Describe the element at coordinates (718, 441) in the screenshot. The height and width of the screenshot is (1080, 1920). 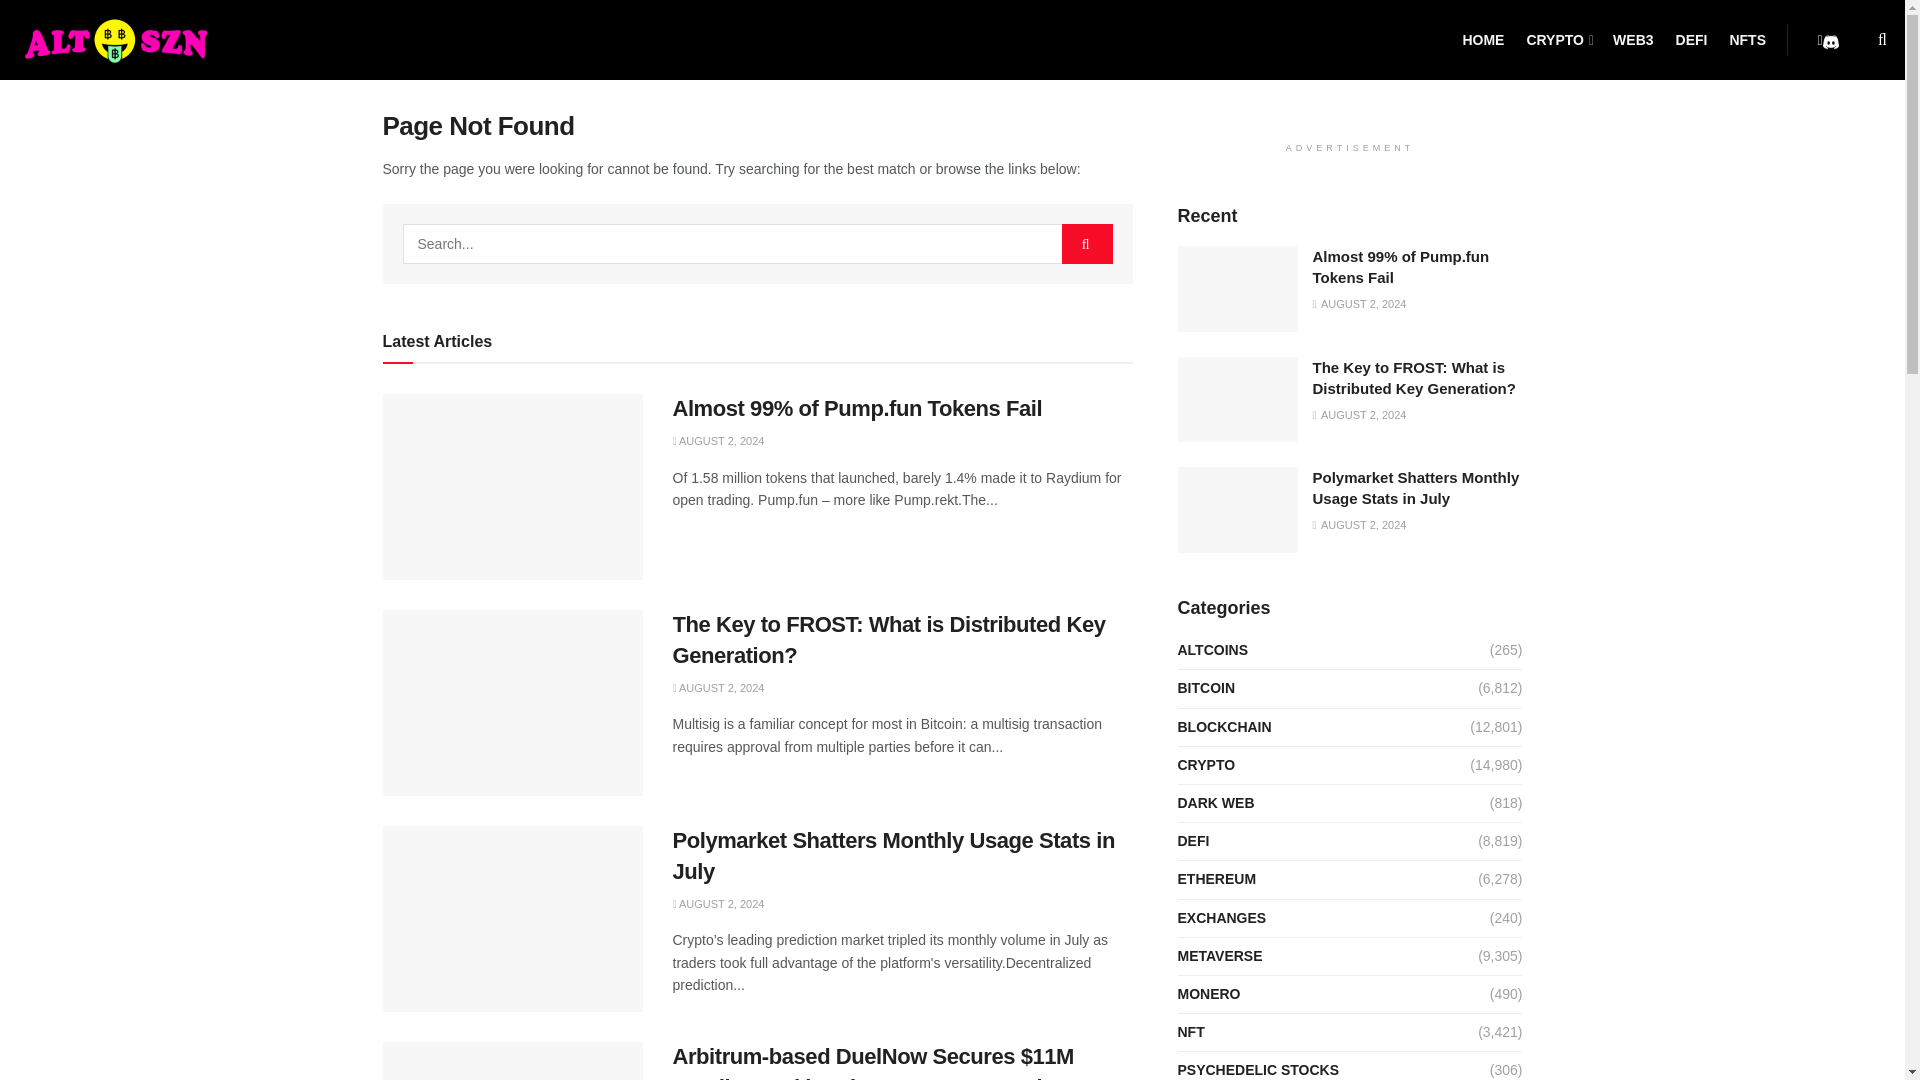
I see `AUGUST 2, 2024` at that location.